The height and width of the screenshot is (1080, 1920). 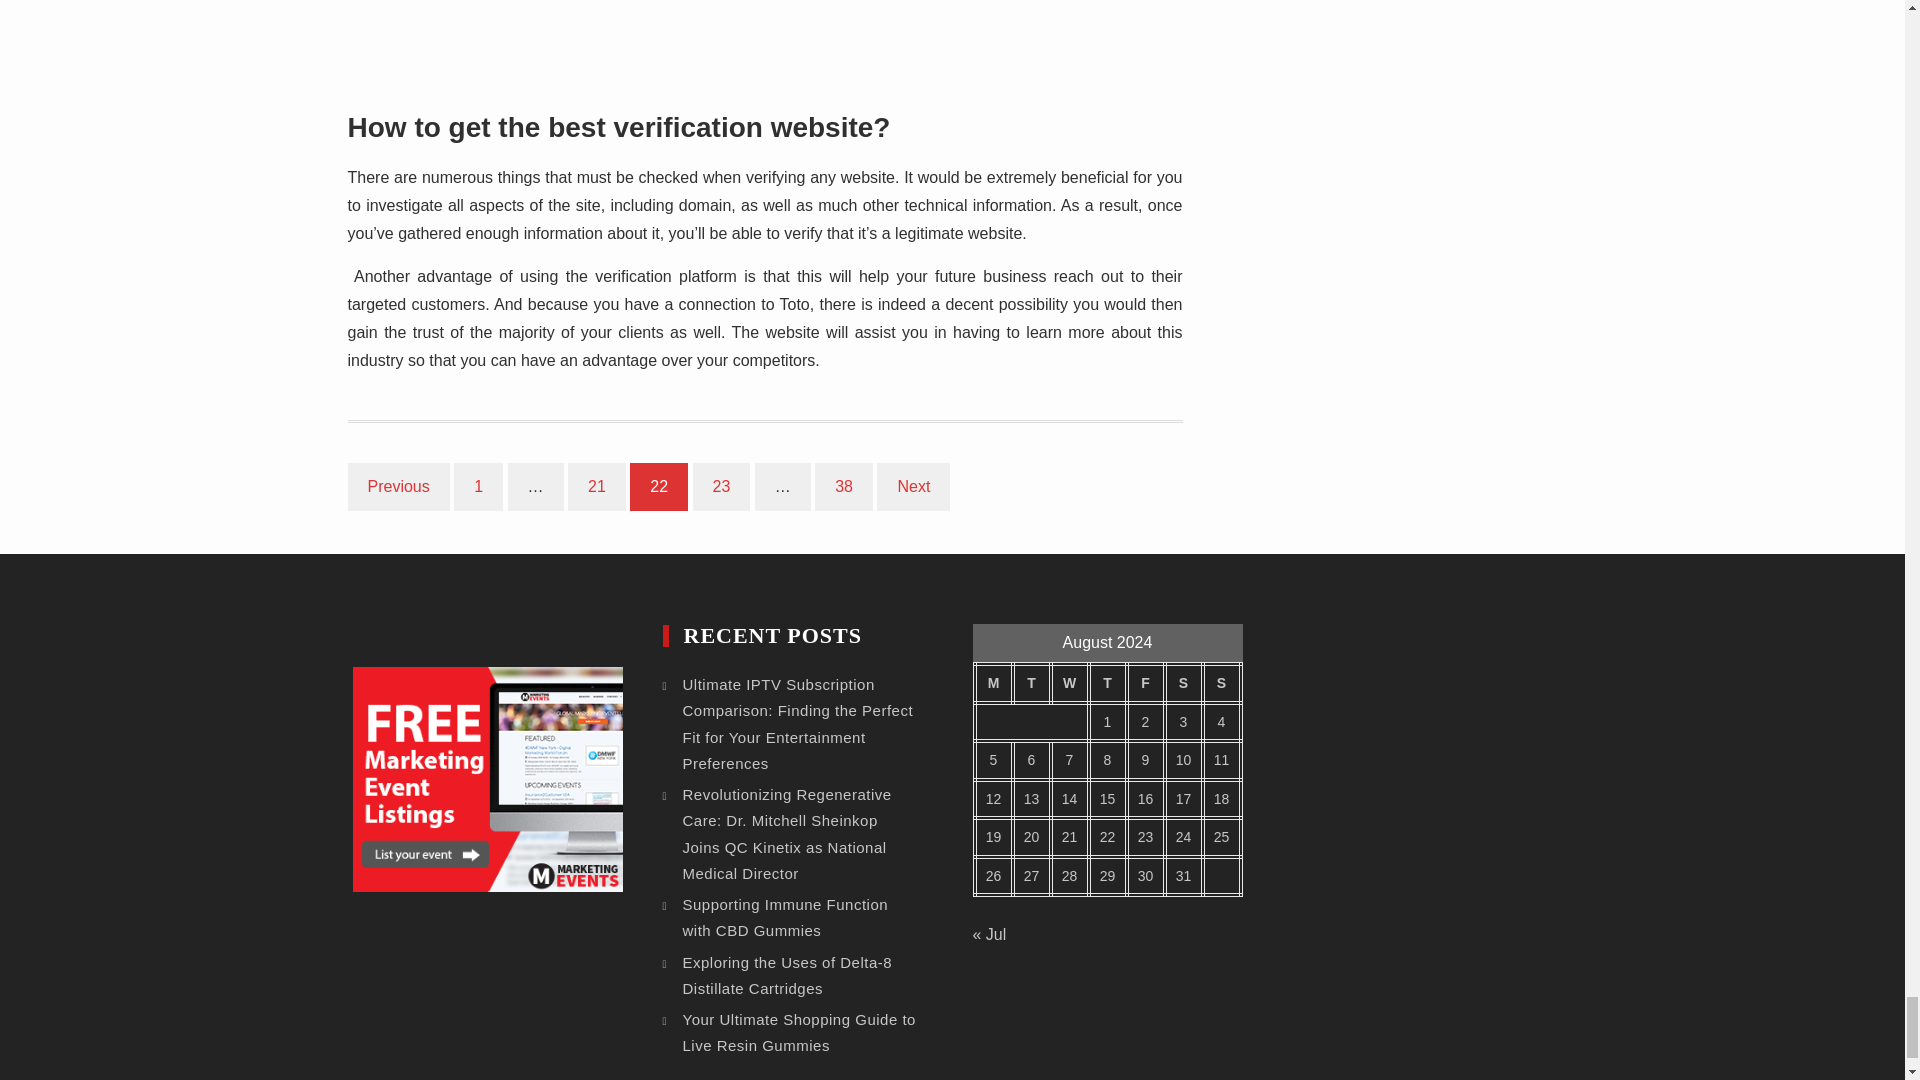 What do you see at coordinates (1069, 684) in the screenshot?
I see `Wednesday` at bounding box center [1069, 684].